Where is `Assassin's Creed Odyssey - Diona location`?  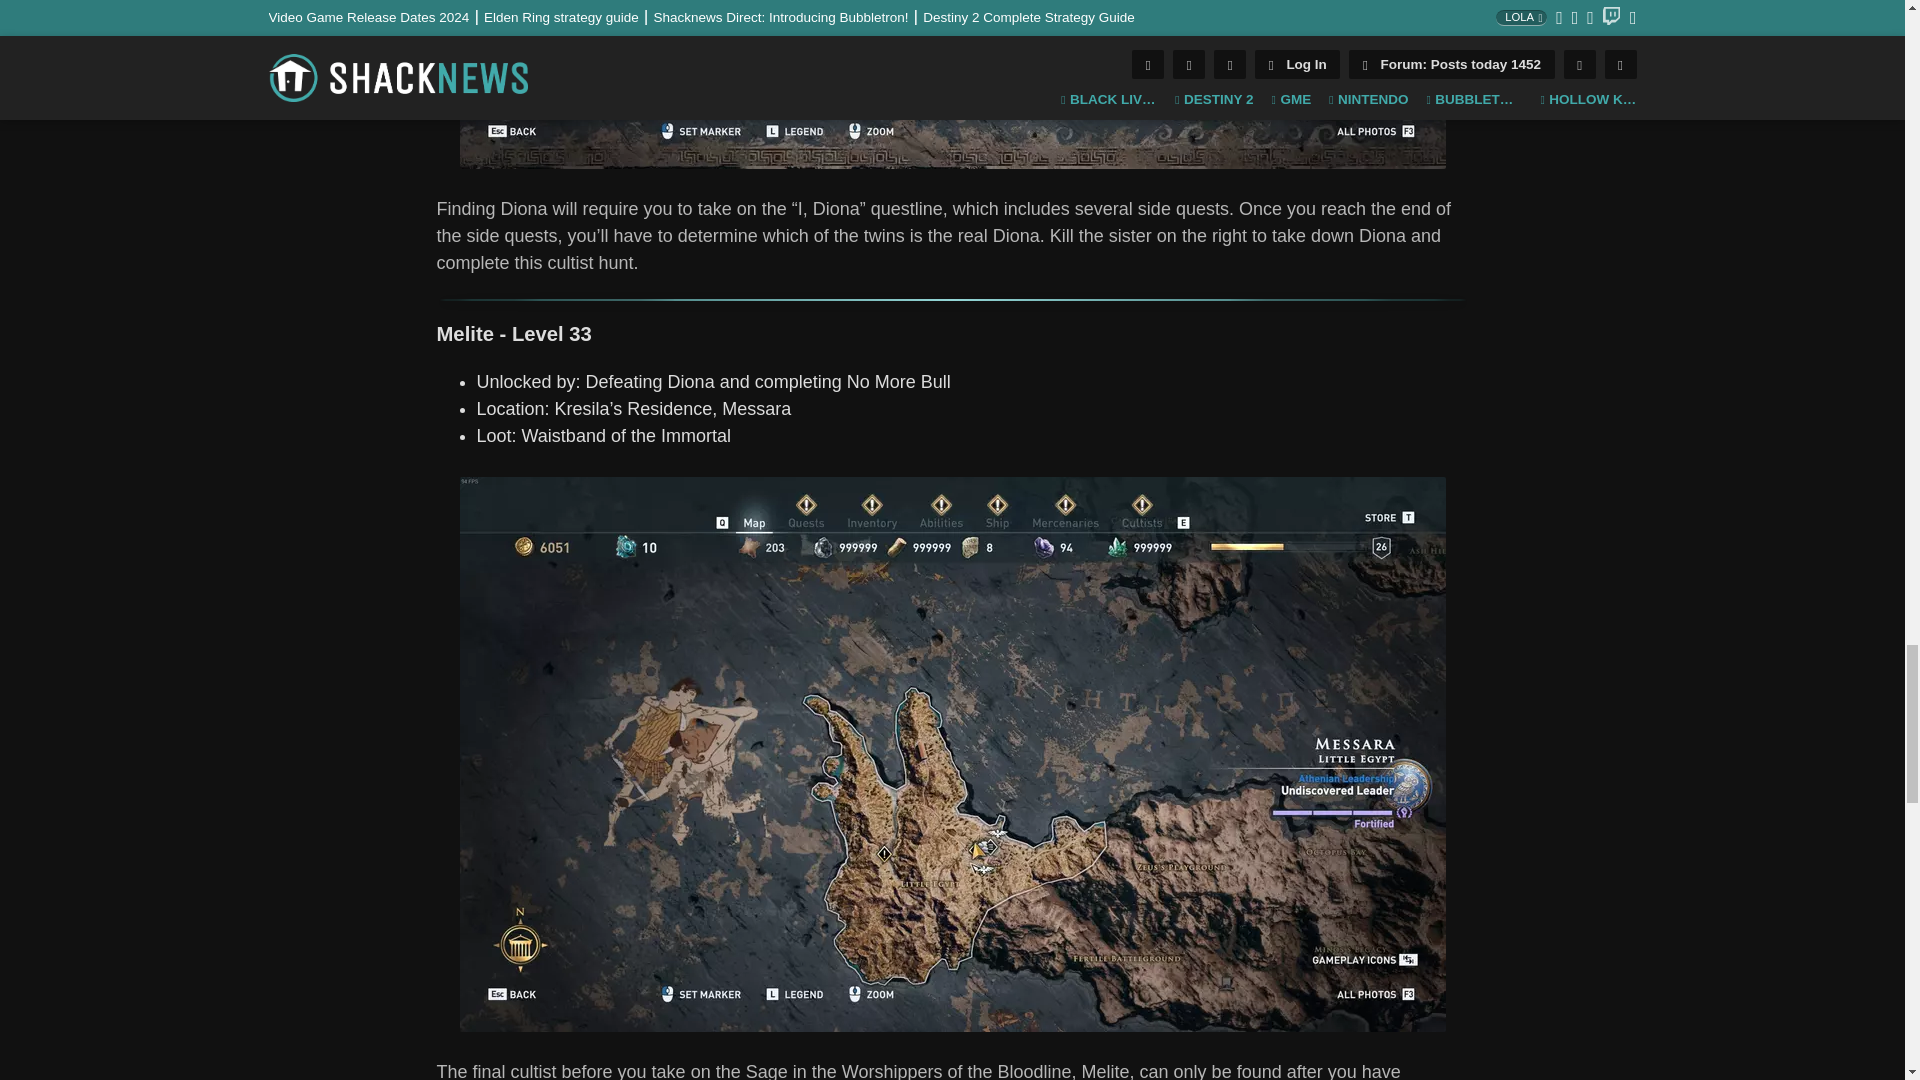 Assassin's Creed Odyssey - Diona location is located at coordinates (952, 84).